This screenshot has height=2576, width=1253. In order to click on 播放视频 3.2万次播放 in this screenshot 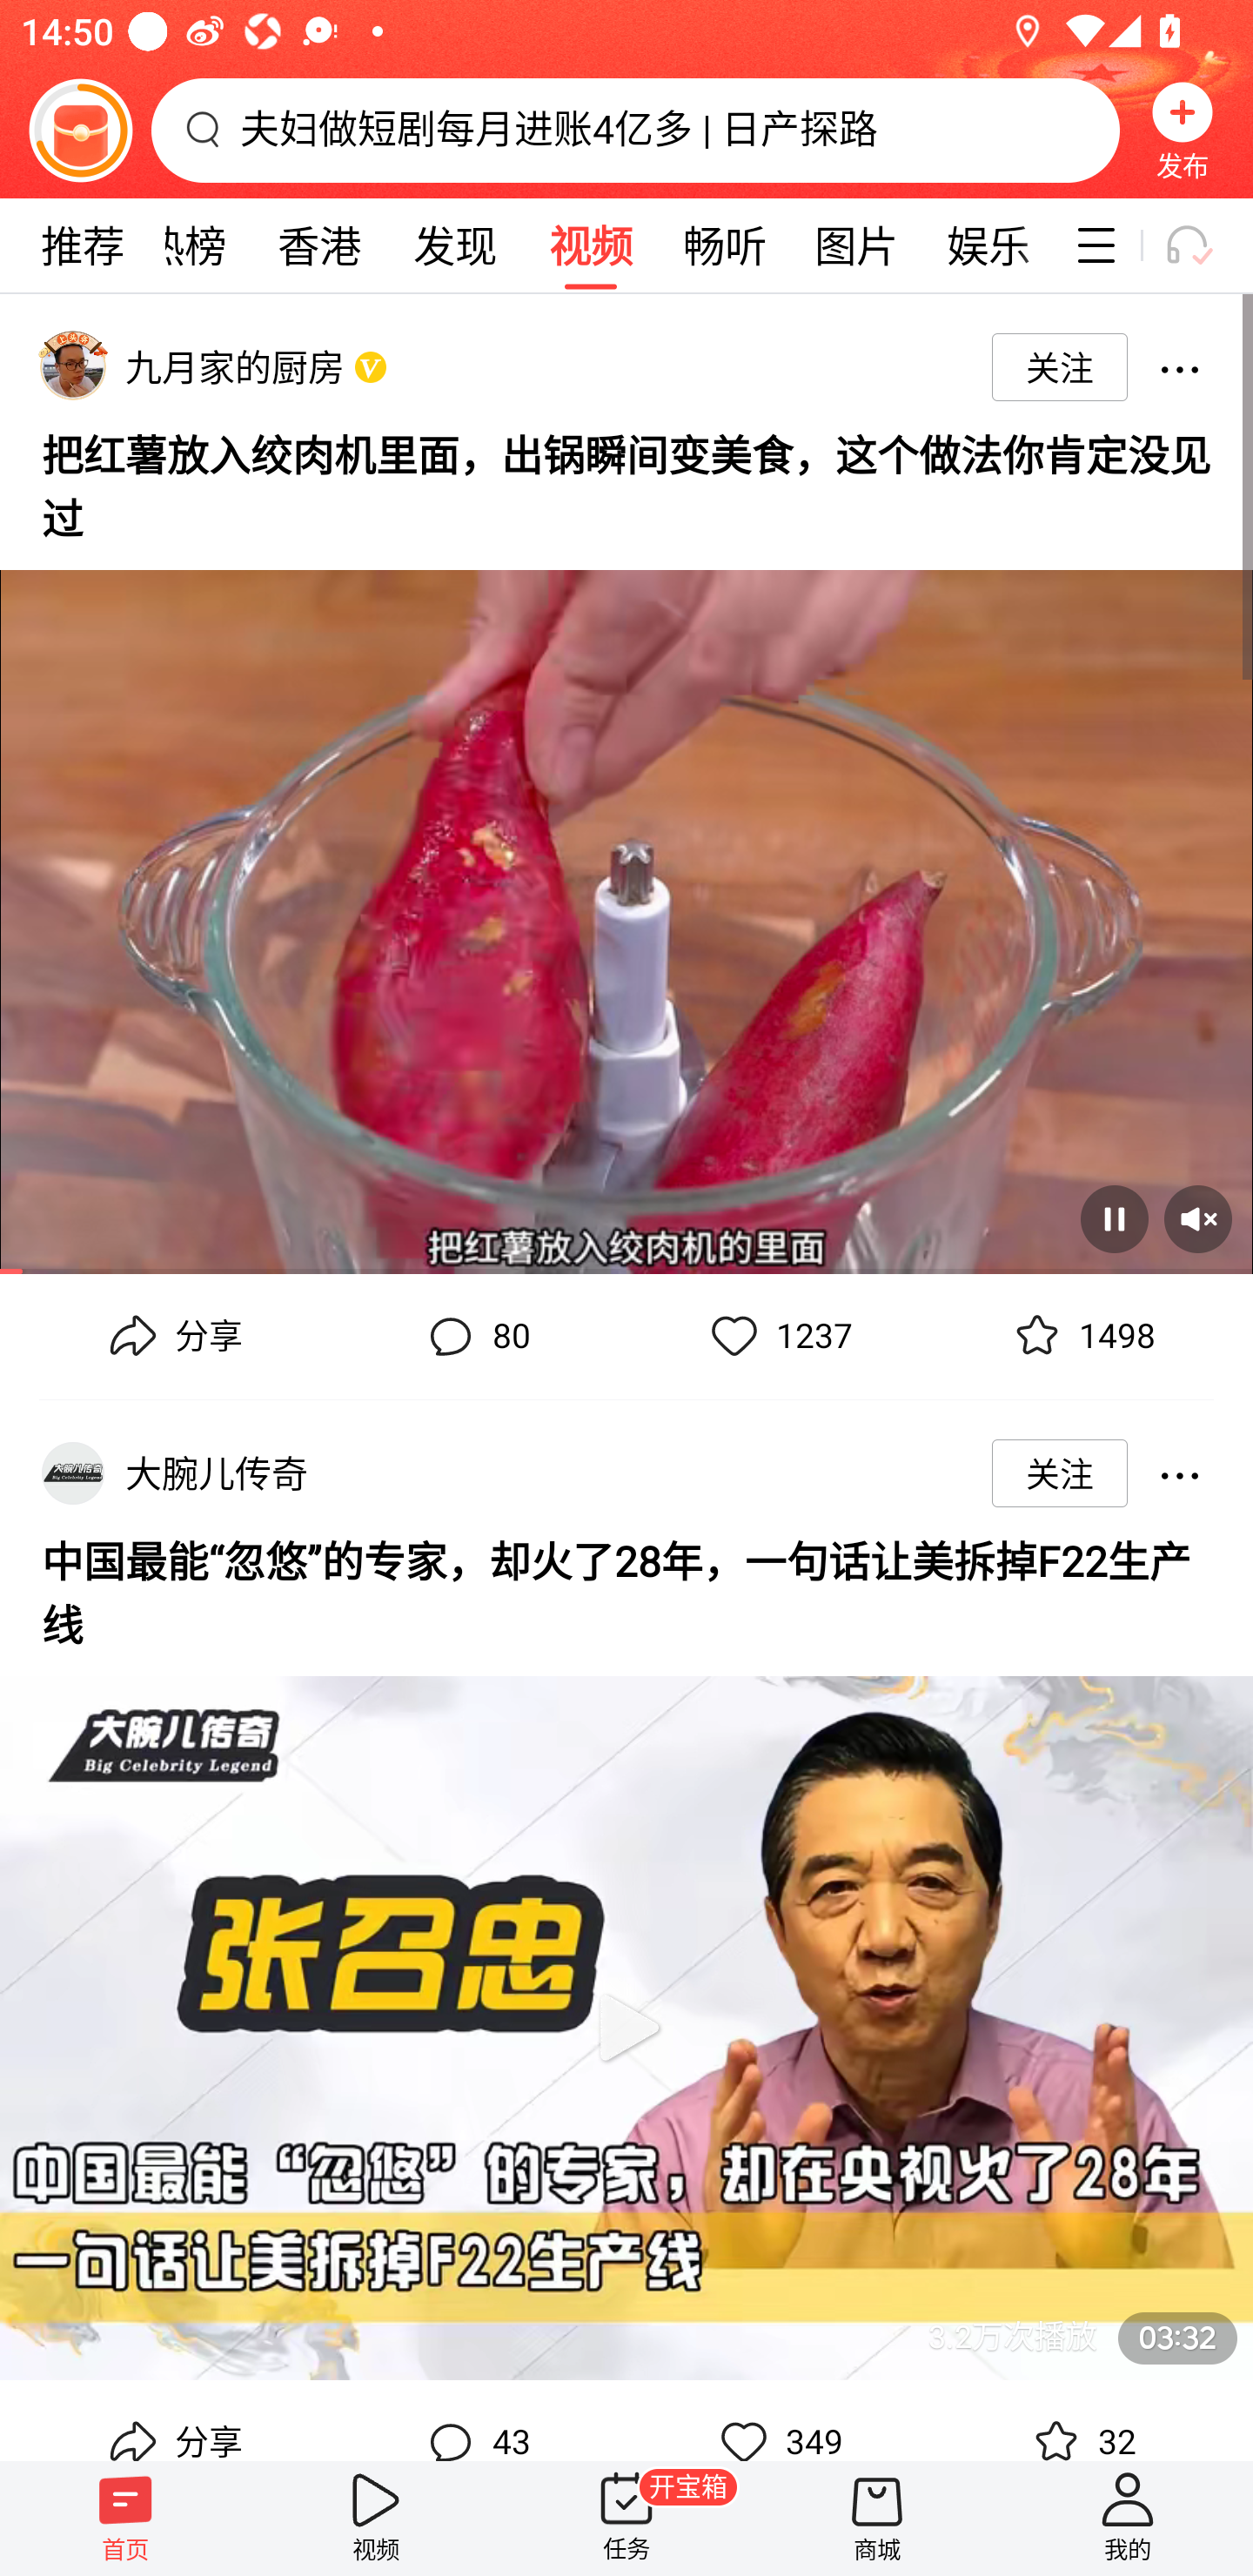, I will do `click(626, 2017)`.